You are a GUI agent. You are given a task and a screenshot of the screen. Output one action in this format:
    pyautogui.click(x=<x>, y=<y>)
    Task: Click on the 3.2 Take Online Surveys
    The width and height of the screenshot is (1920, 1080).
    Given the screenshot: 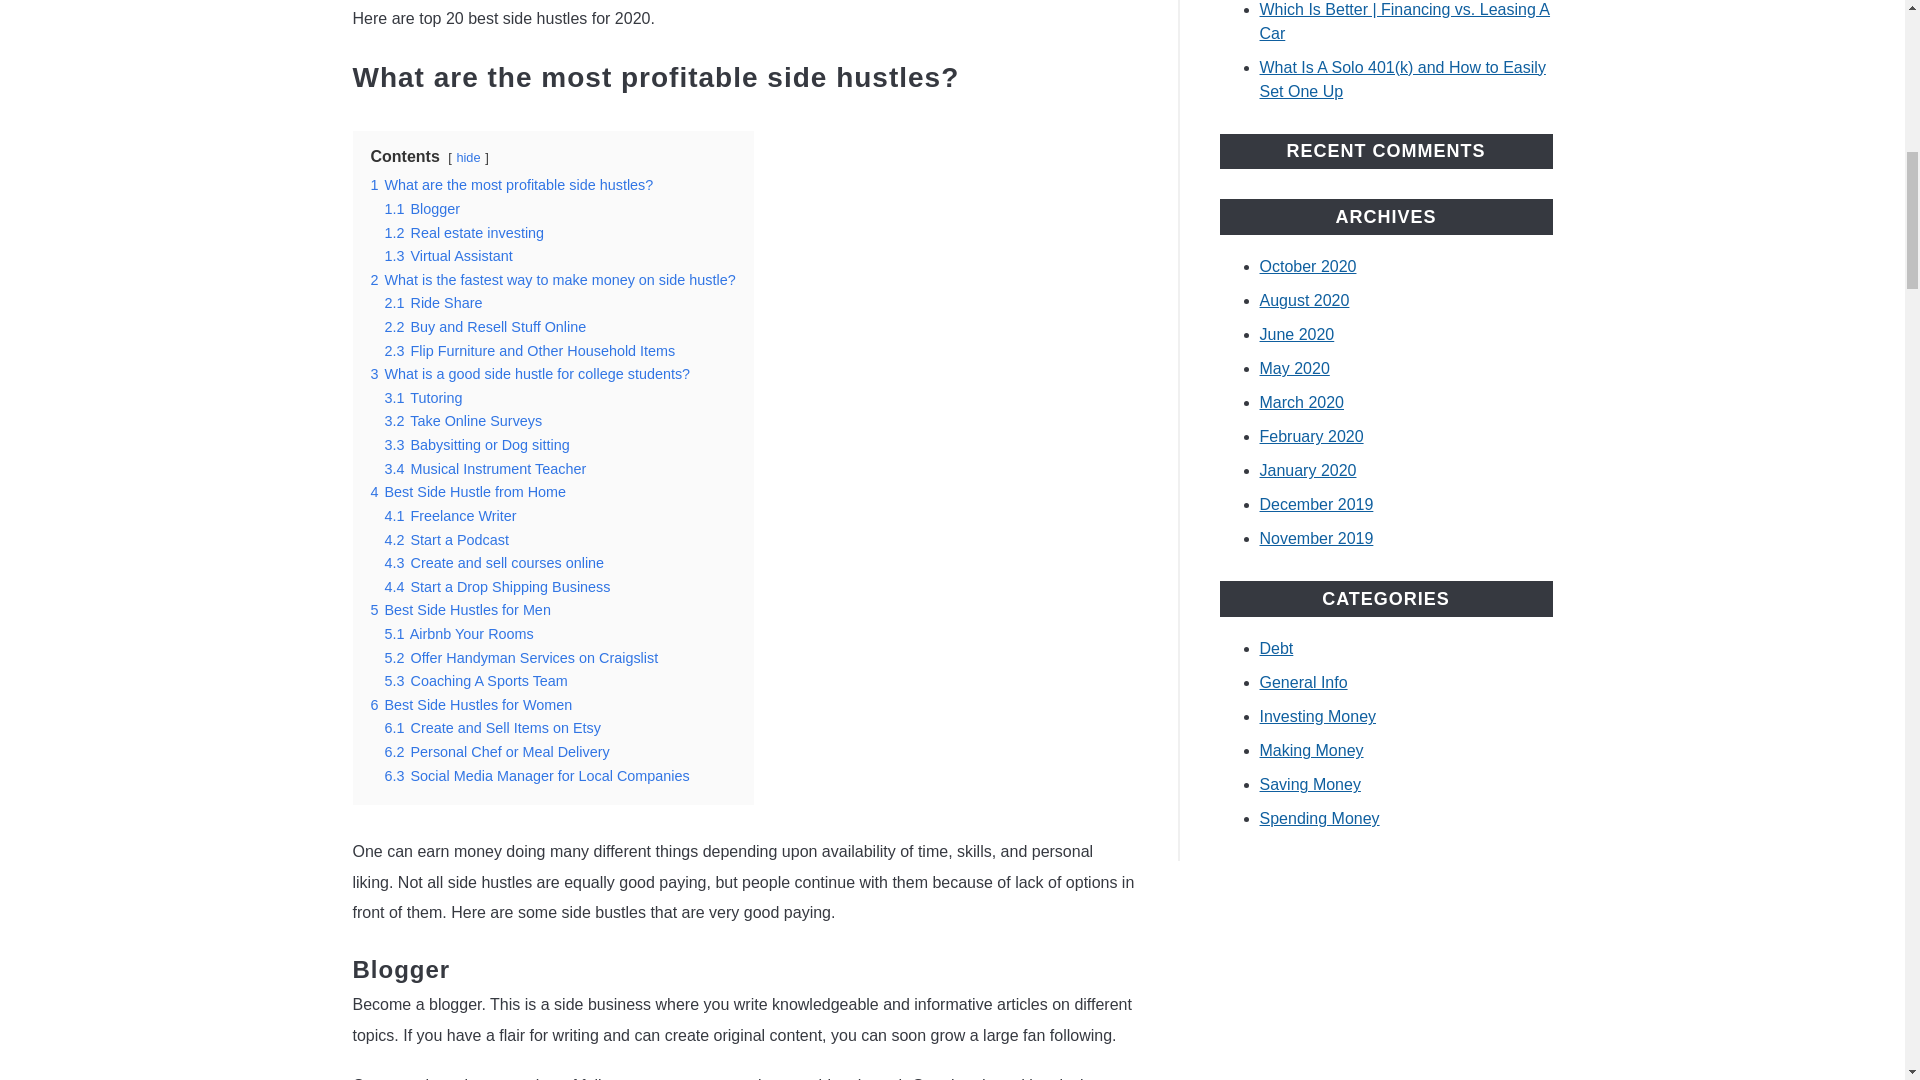 What is the action you would take?
    pyautogui.click(x=462, y=420)
    